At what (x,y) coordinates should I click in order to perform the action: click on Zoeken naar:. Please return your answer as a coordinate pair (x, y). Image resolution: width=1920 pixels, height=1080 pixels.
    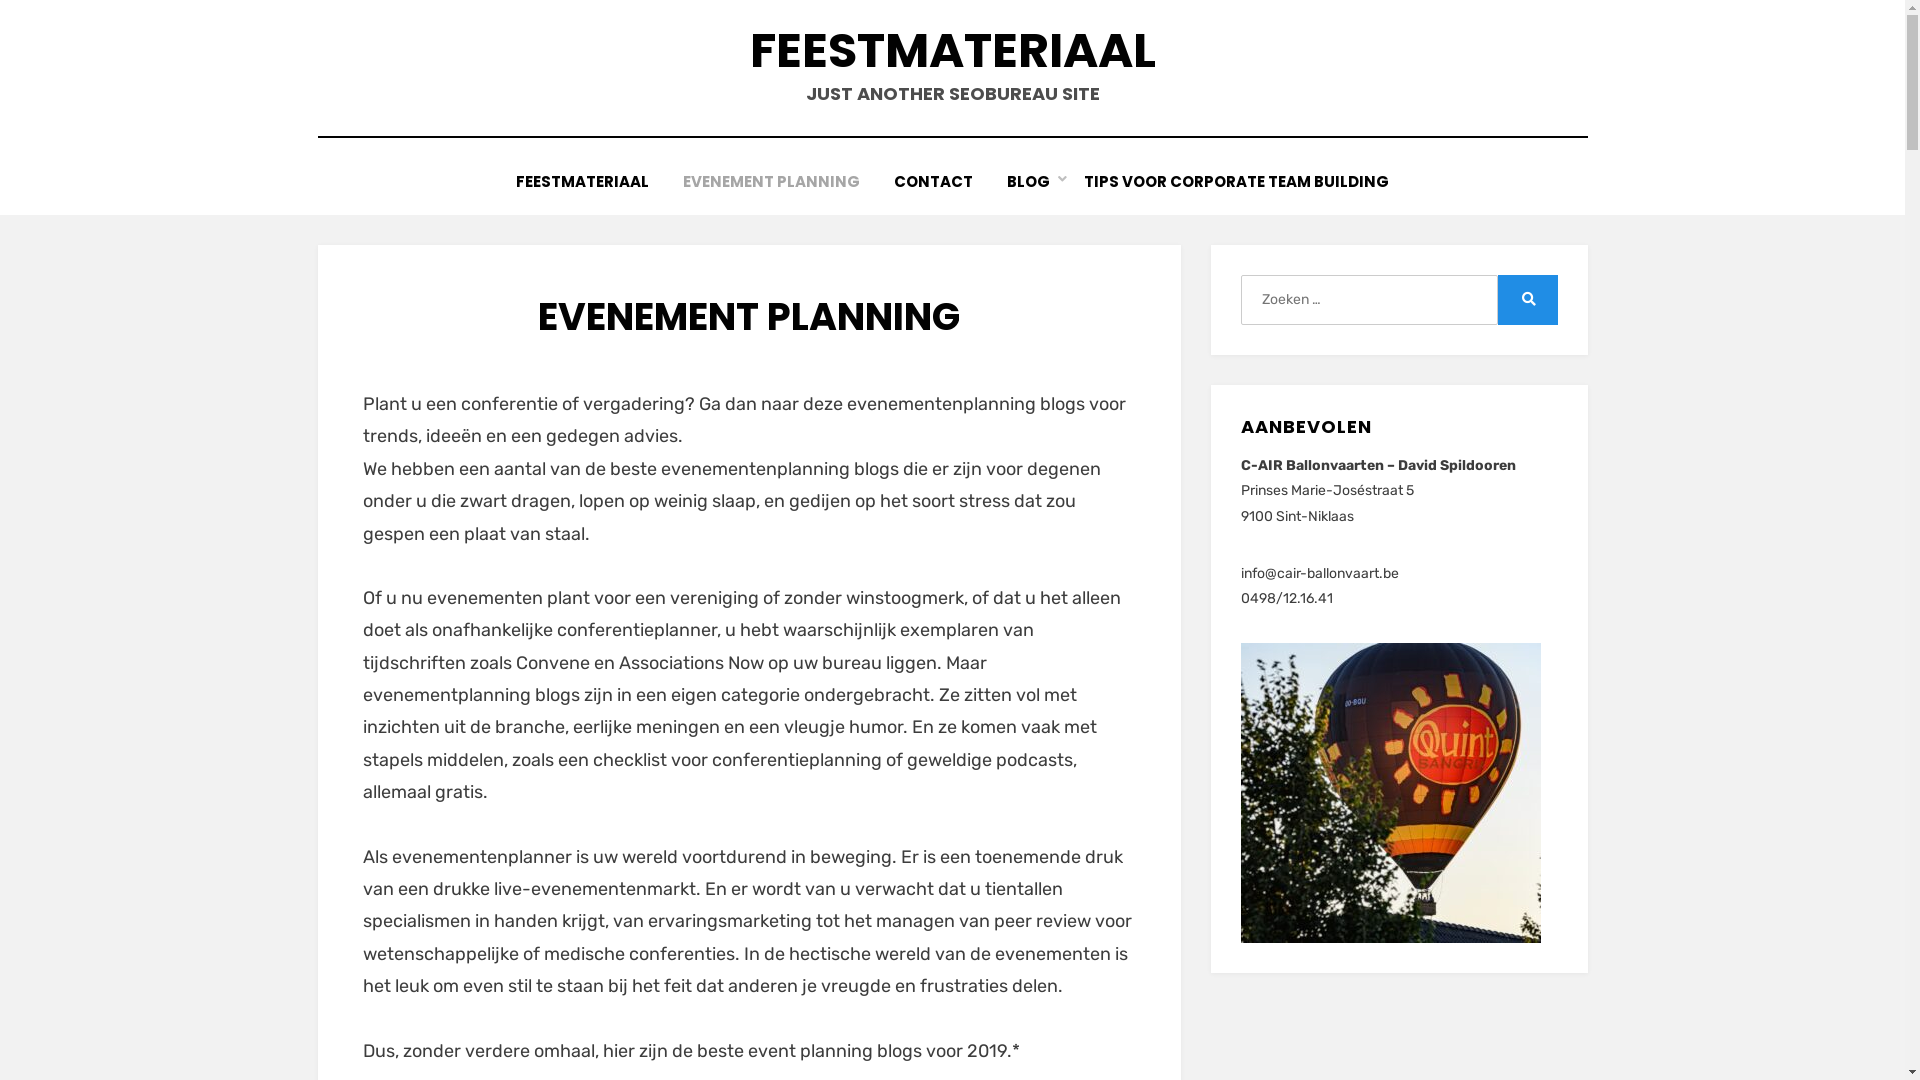
    Looking at the image, I should click on (1369, 300).